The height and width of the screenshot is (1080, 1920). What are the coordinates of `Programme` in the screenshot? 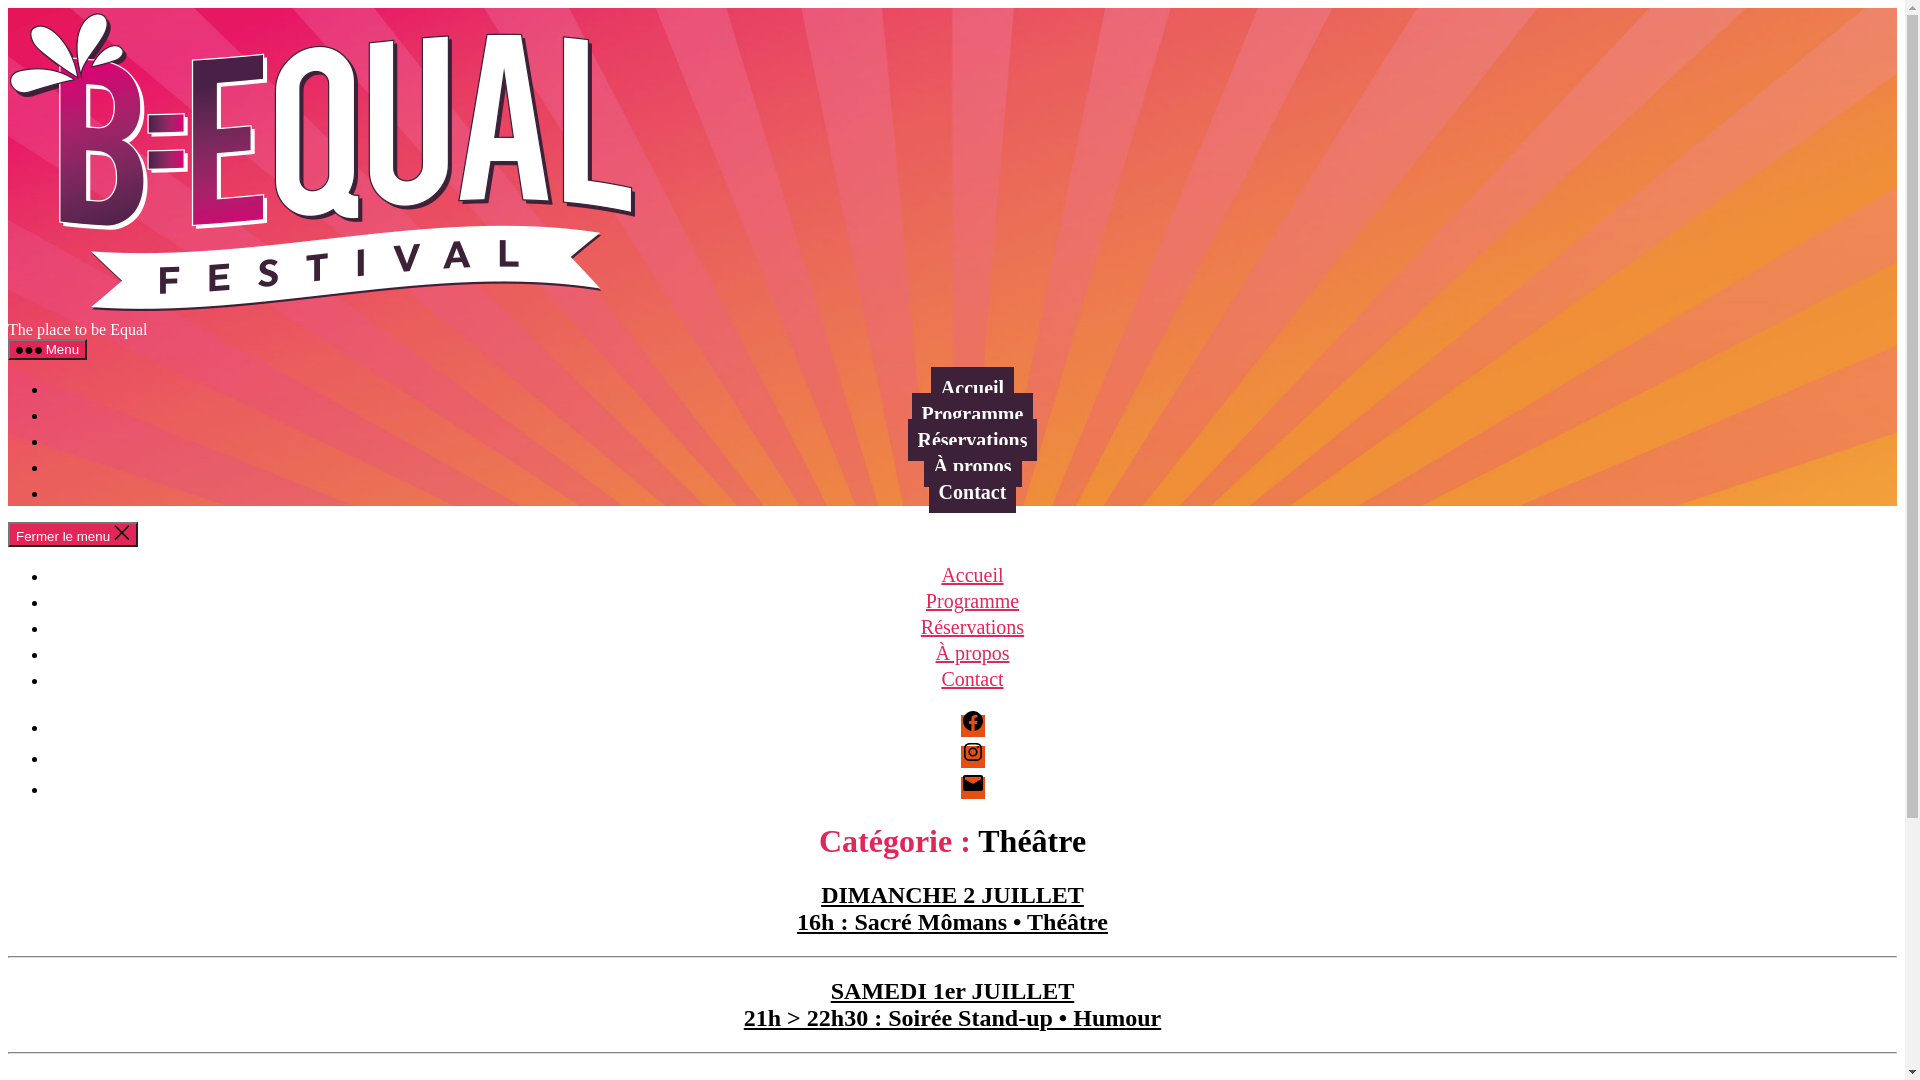 It's located at (973, 414).